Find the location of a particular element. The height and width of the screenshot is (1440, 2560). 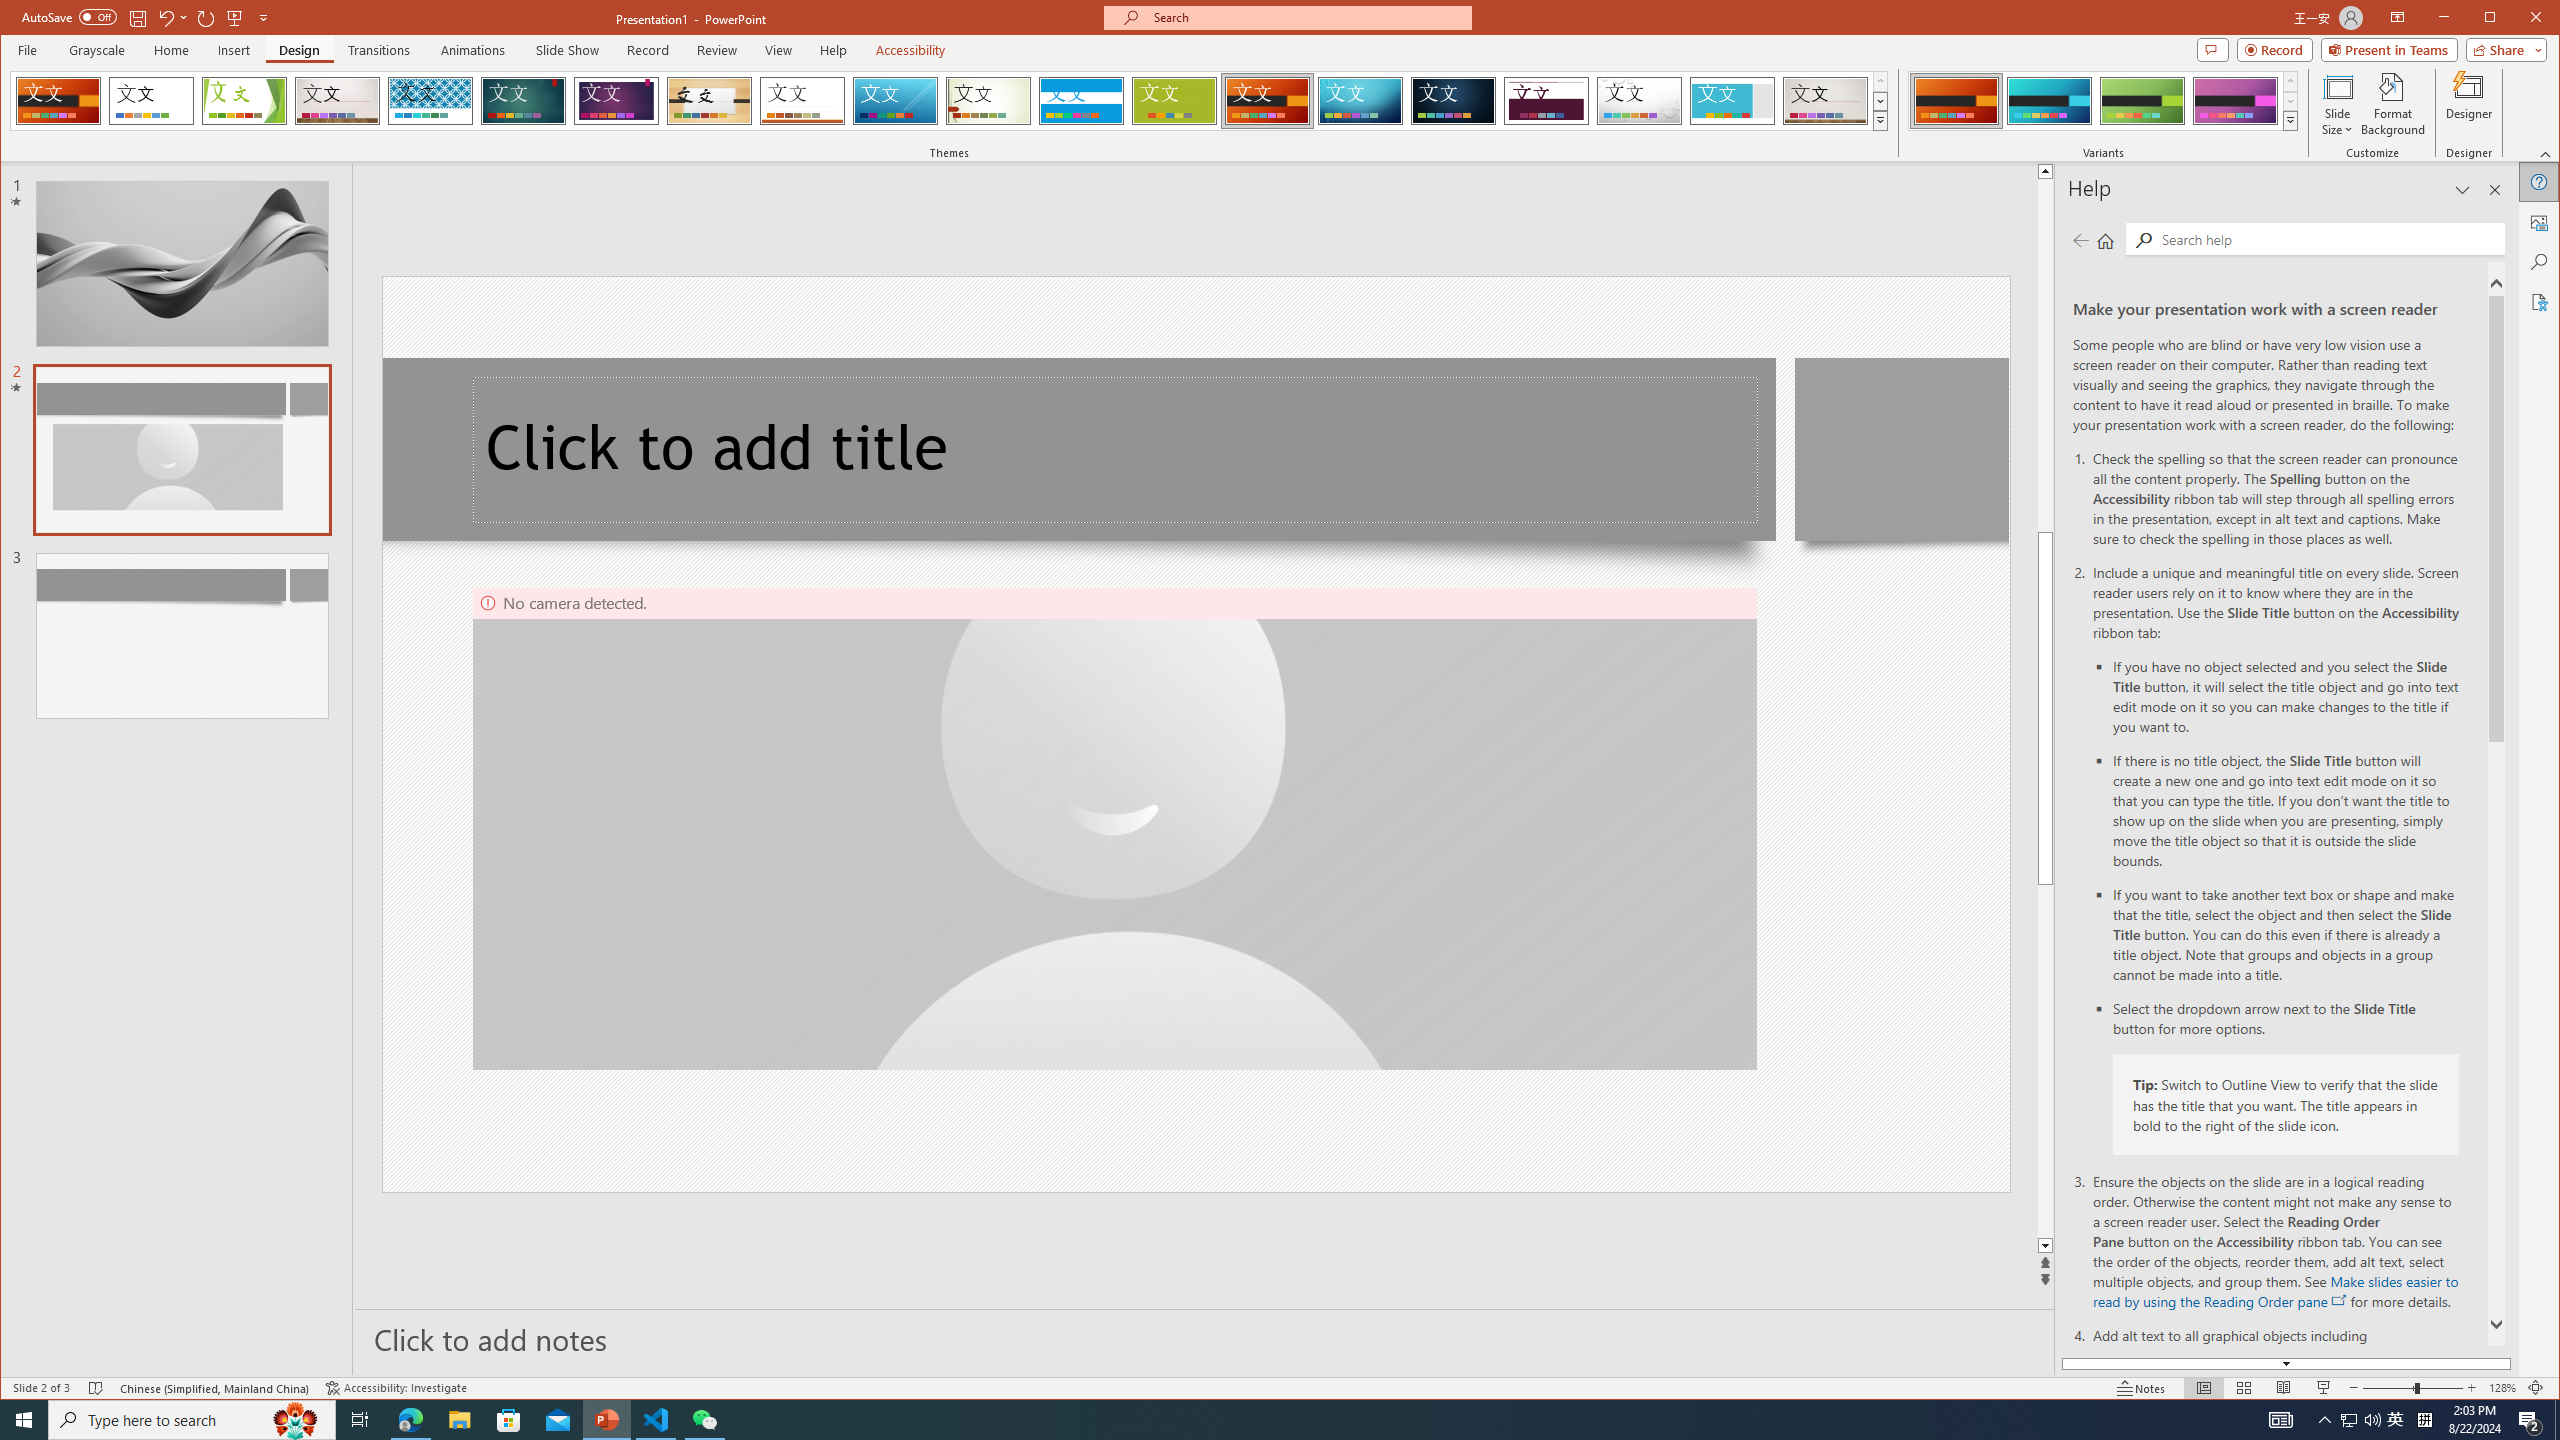

Berlin Variant 4 is located at coordinates (2234, 101).